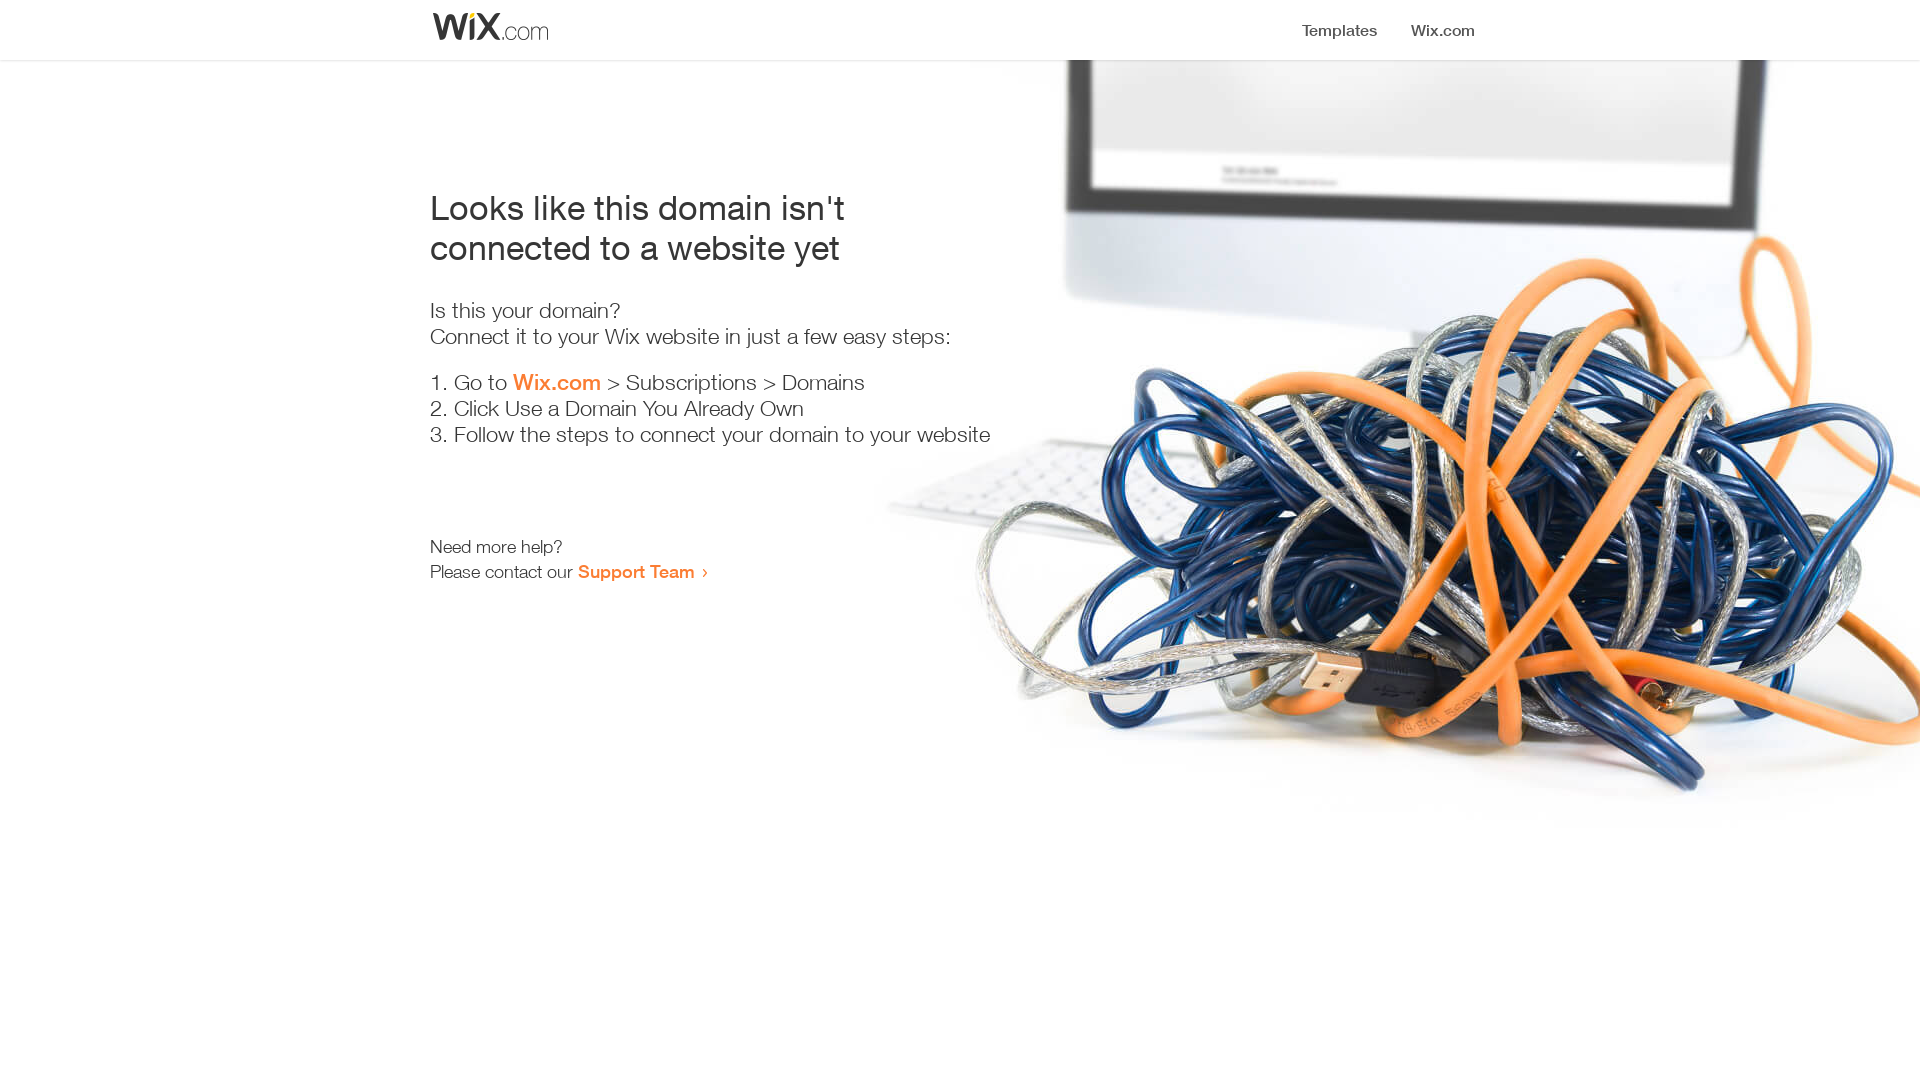 The width and height of the screenshot is (1920, 1080). I want to click on Wix.com, so click(557, 382).